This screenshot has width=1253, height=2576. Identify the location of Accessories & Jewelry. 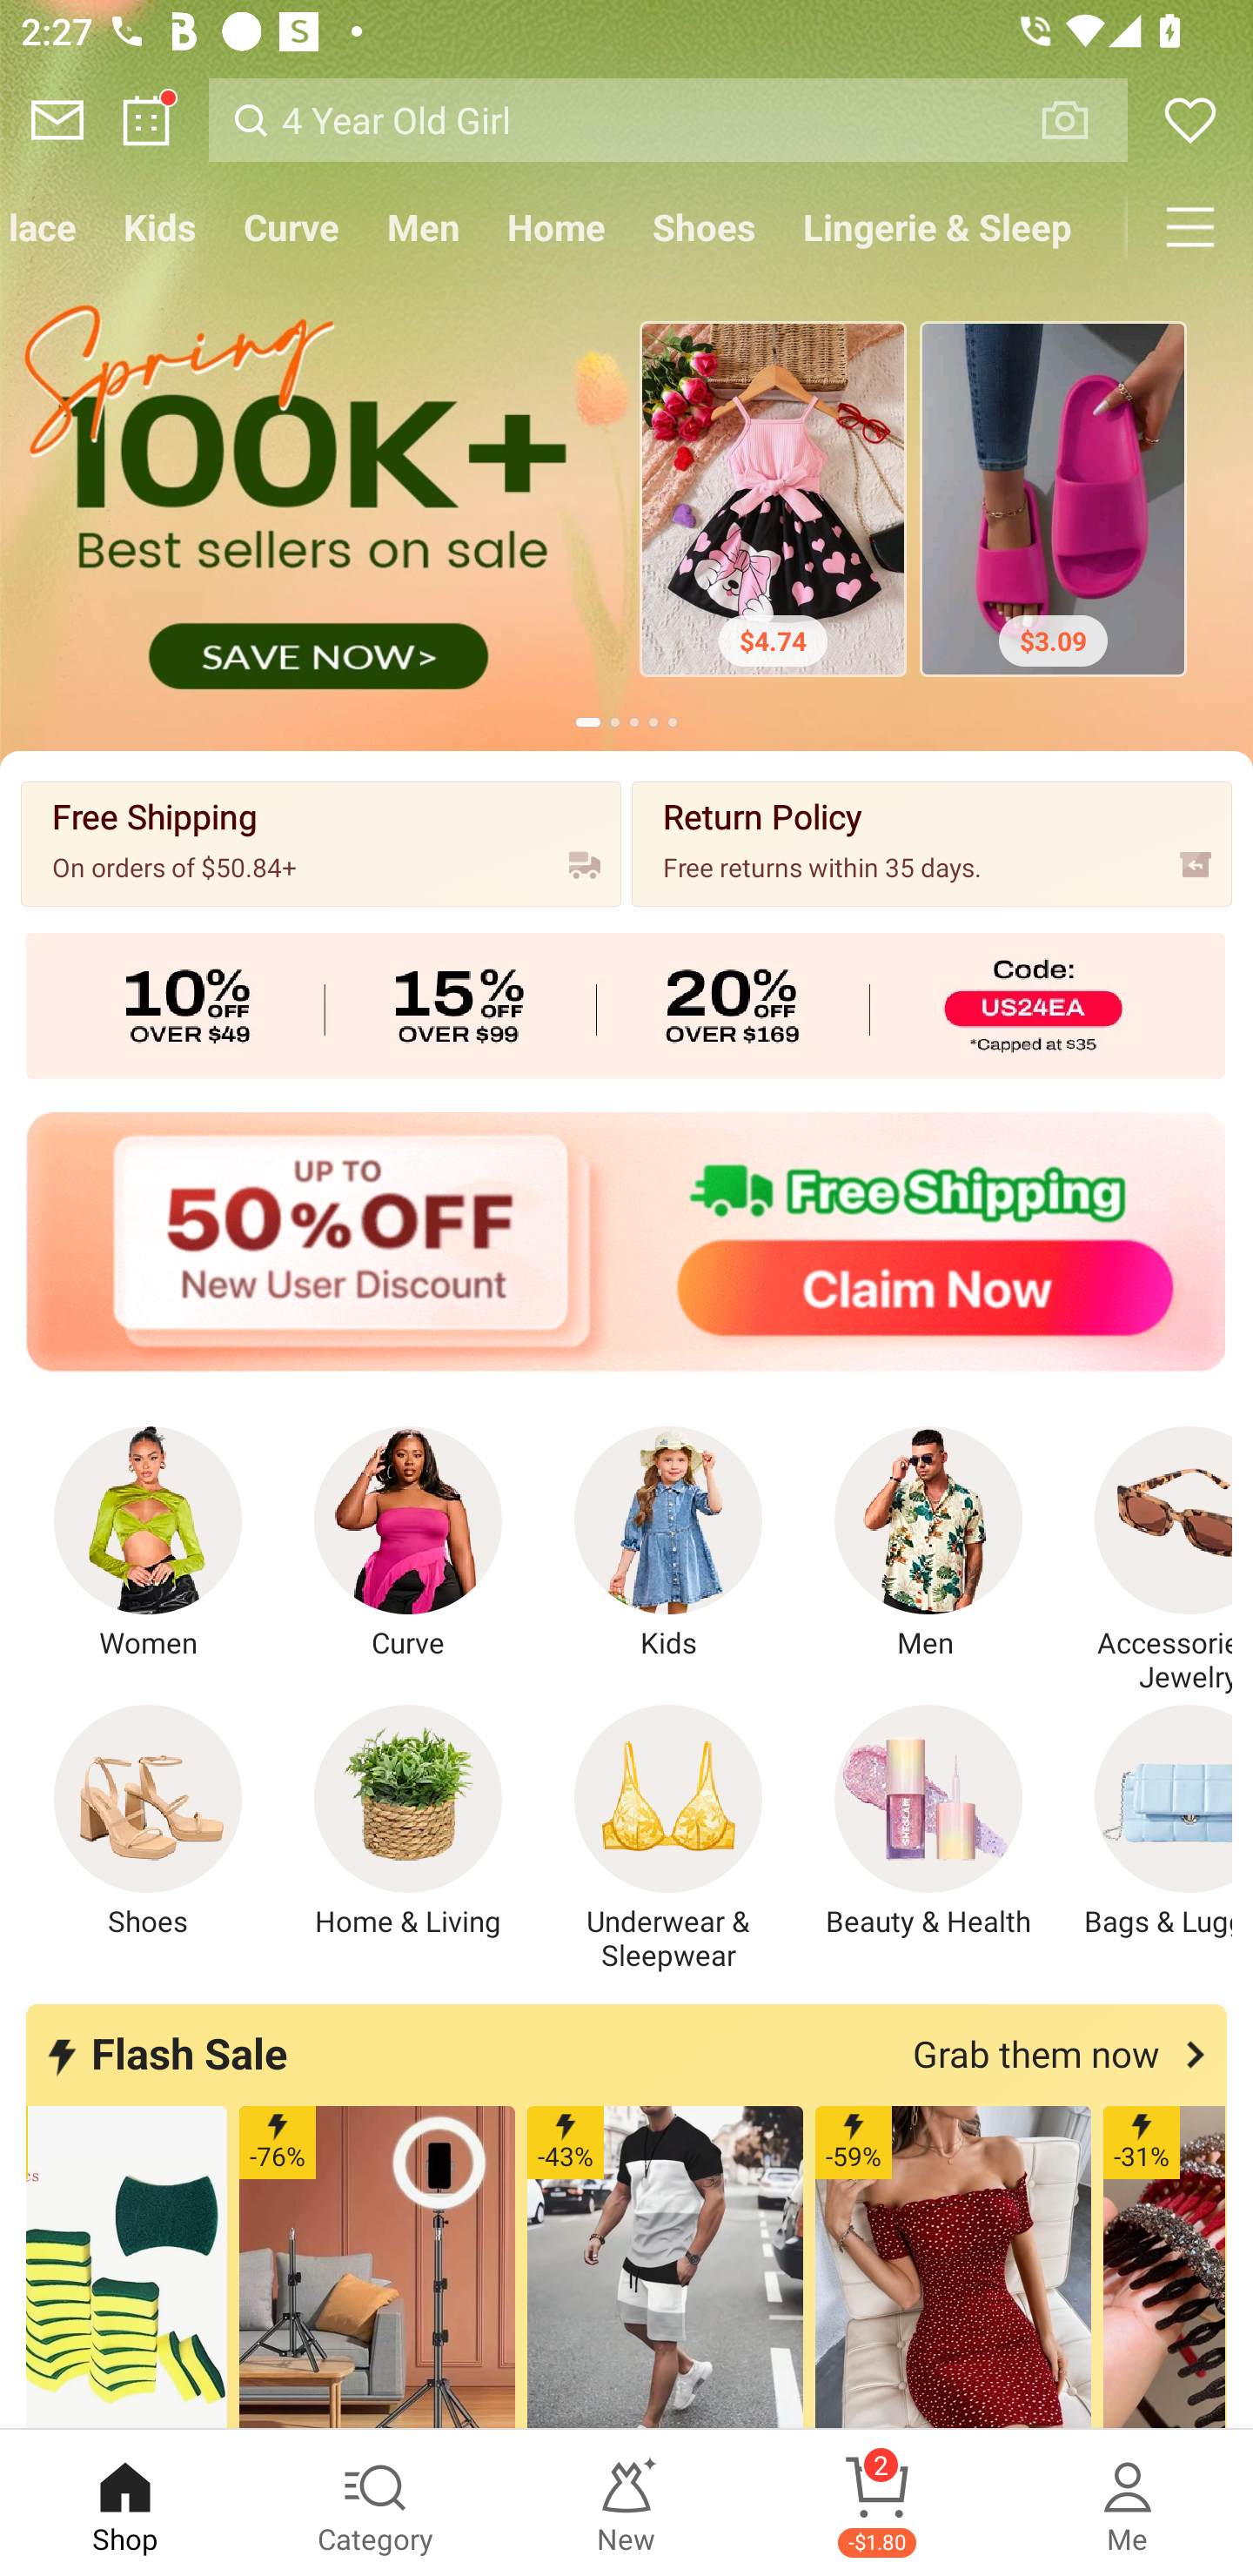
(1146, 1560).